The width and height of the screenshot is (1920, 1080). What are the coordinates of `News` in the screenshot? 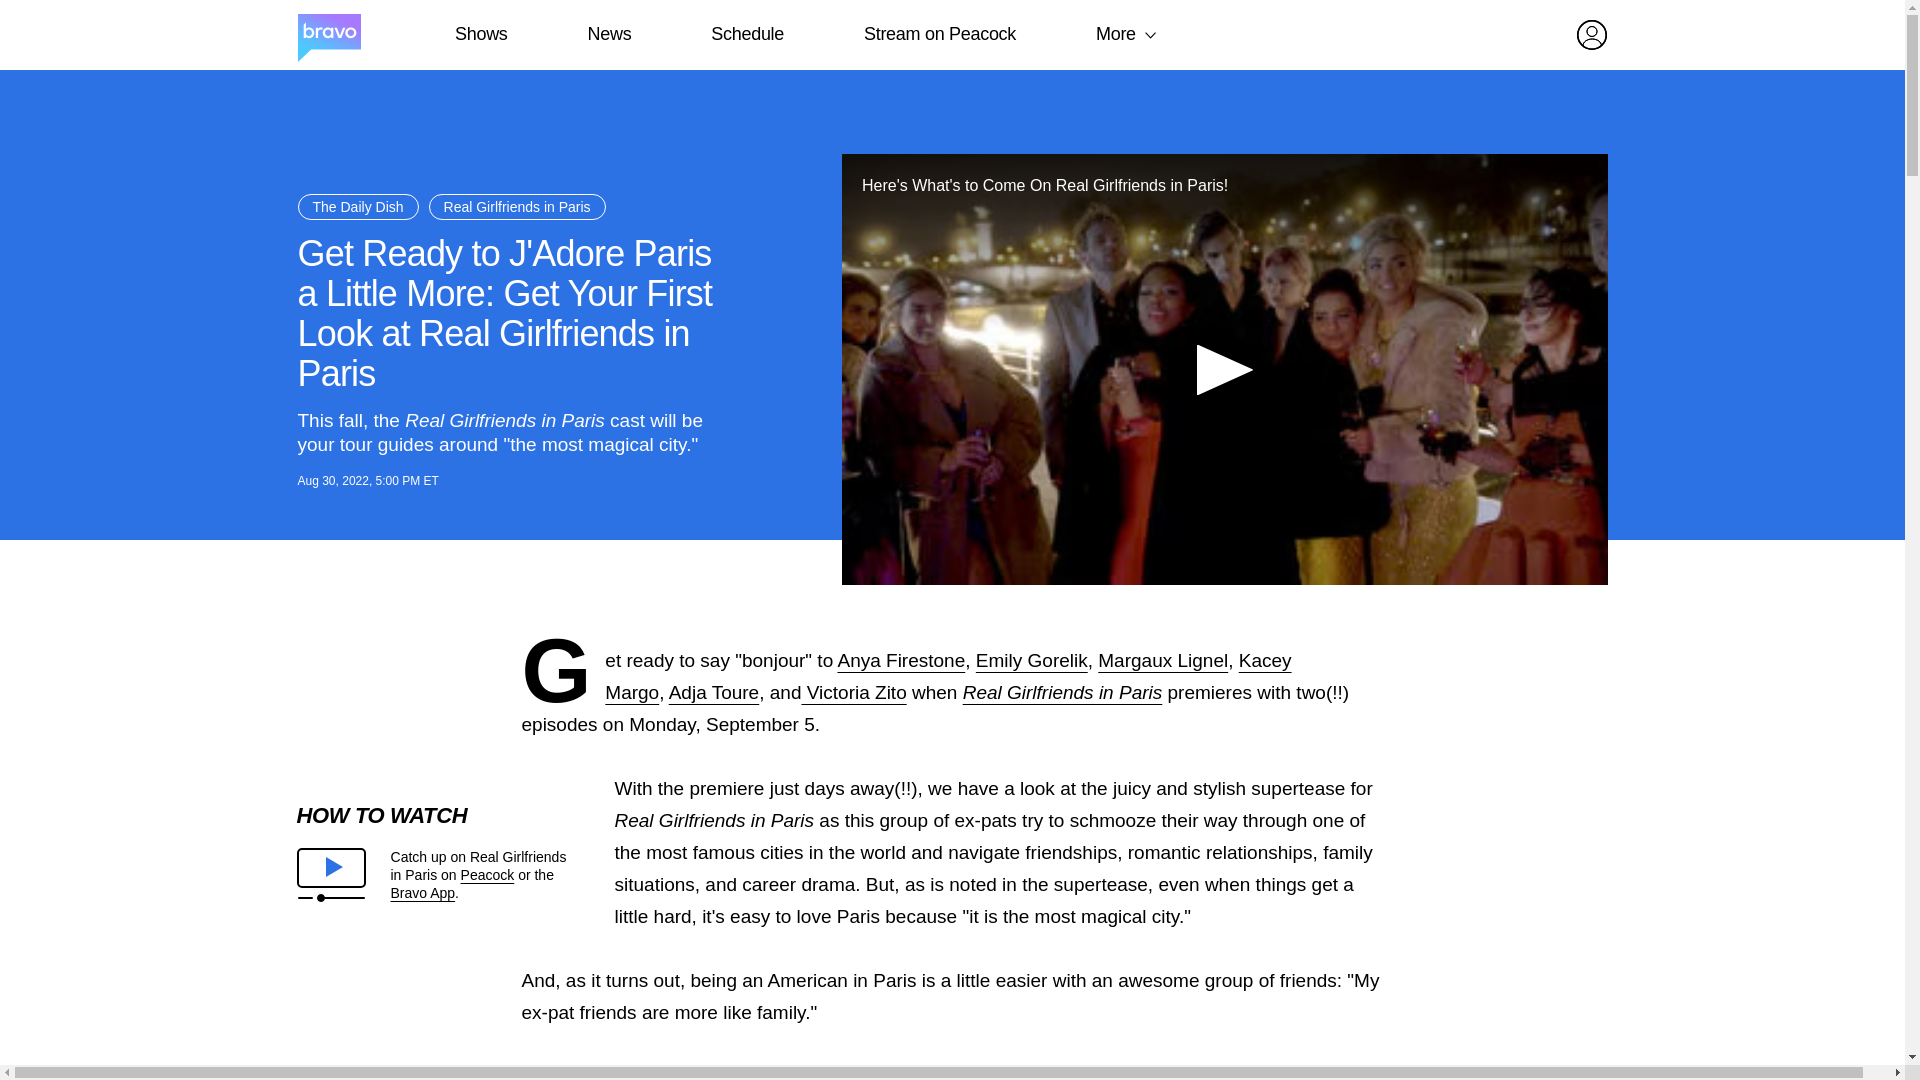 It's located at (609, 34).